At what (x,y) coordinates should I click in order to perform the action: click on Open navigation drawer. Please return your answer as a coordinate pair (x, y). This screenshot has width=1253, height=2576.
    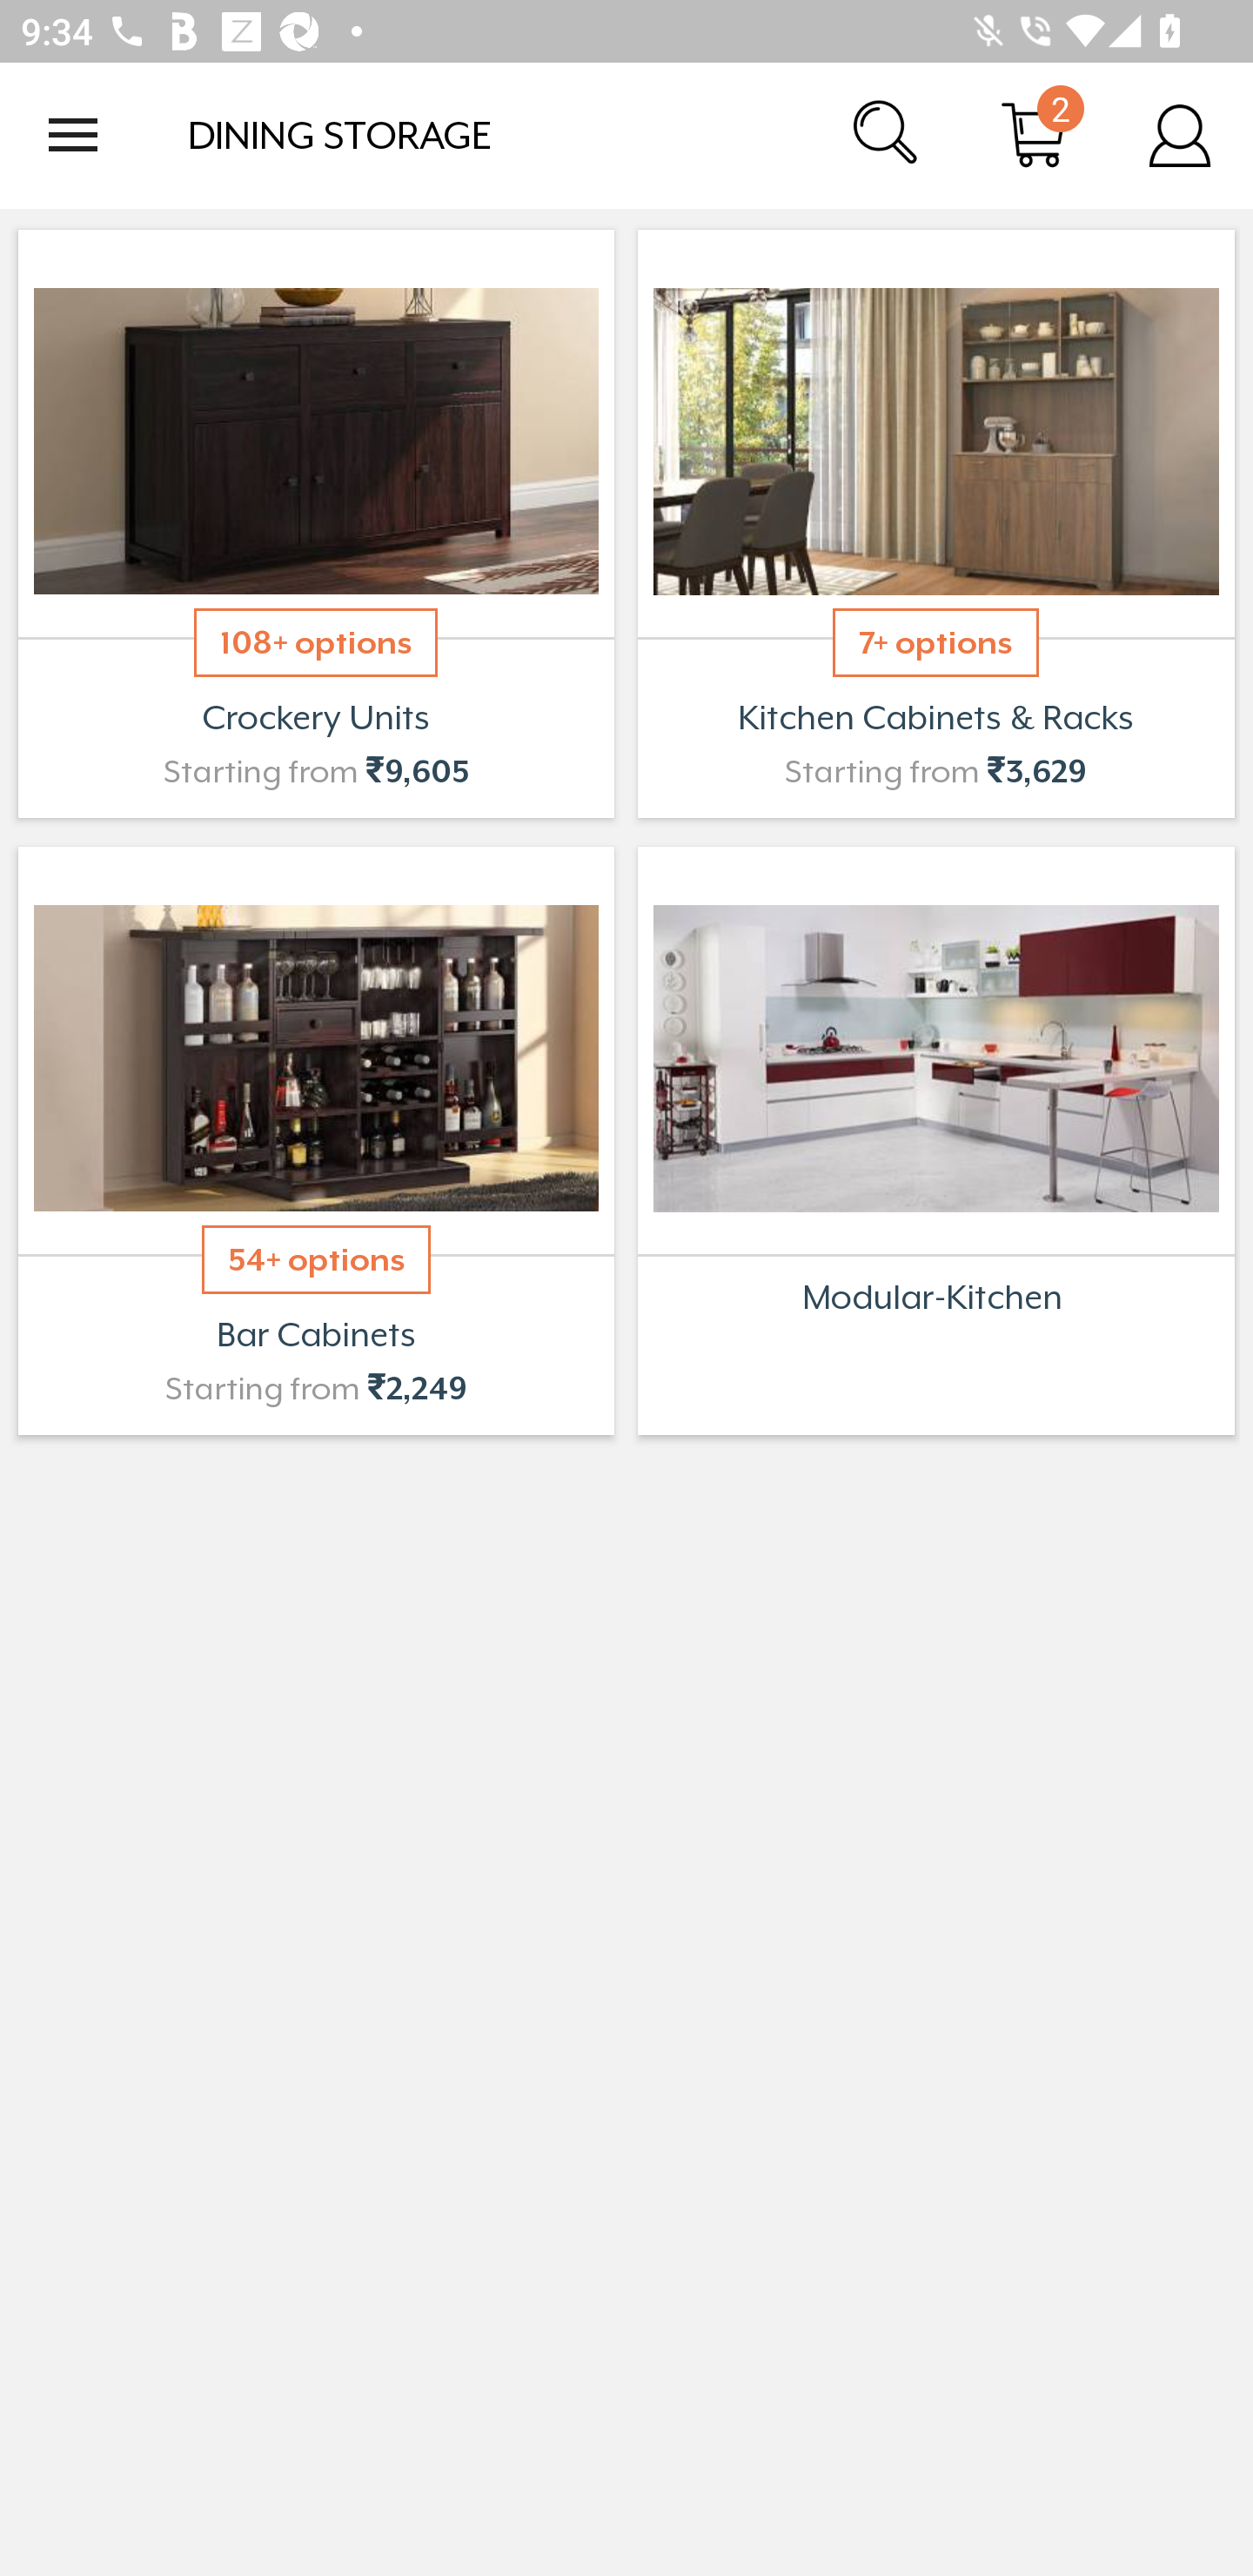
    Looking at the image, I should click on (73, 135).